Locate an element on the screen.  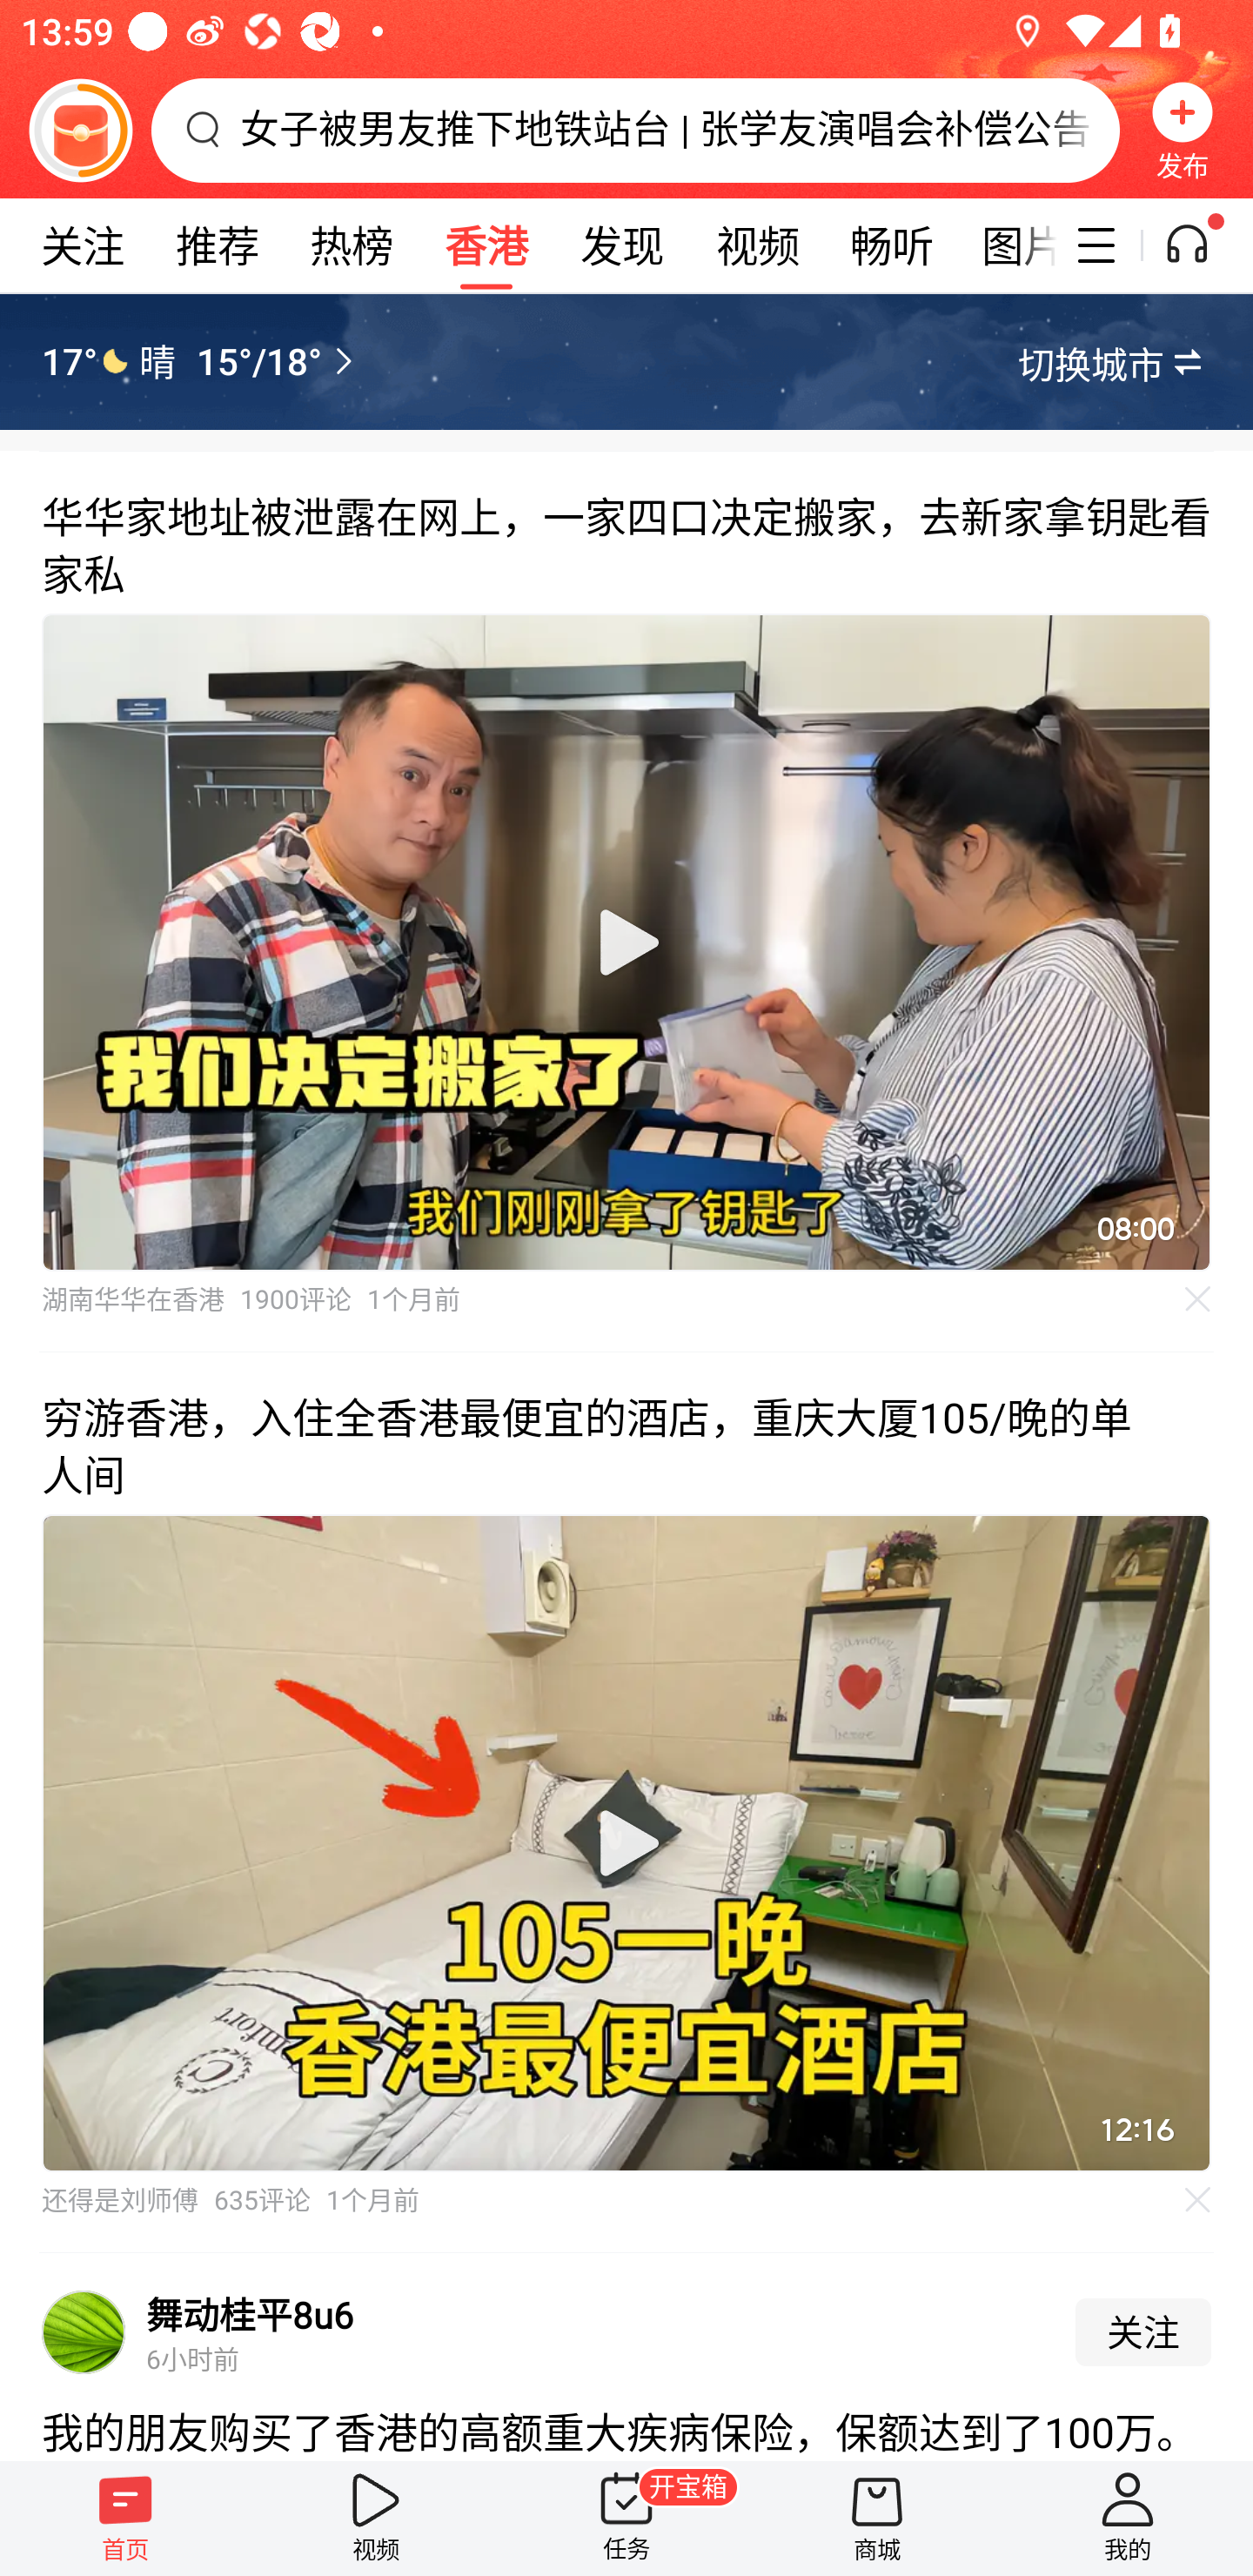
播放视频 视频播放器，双击屏幕打开播放控制 is located at coordinates (626, 1843).